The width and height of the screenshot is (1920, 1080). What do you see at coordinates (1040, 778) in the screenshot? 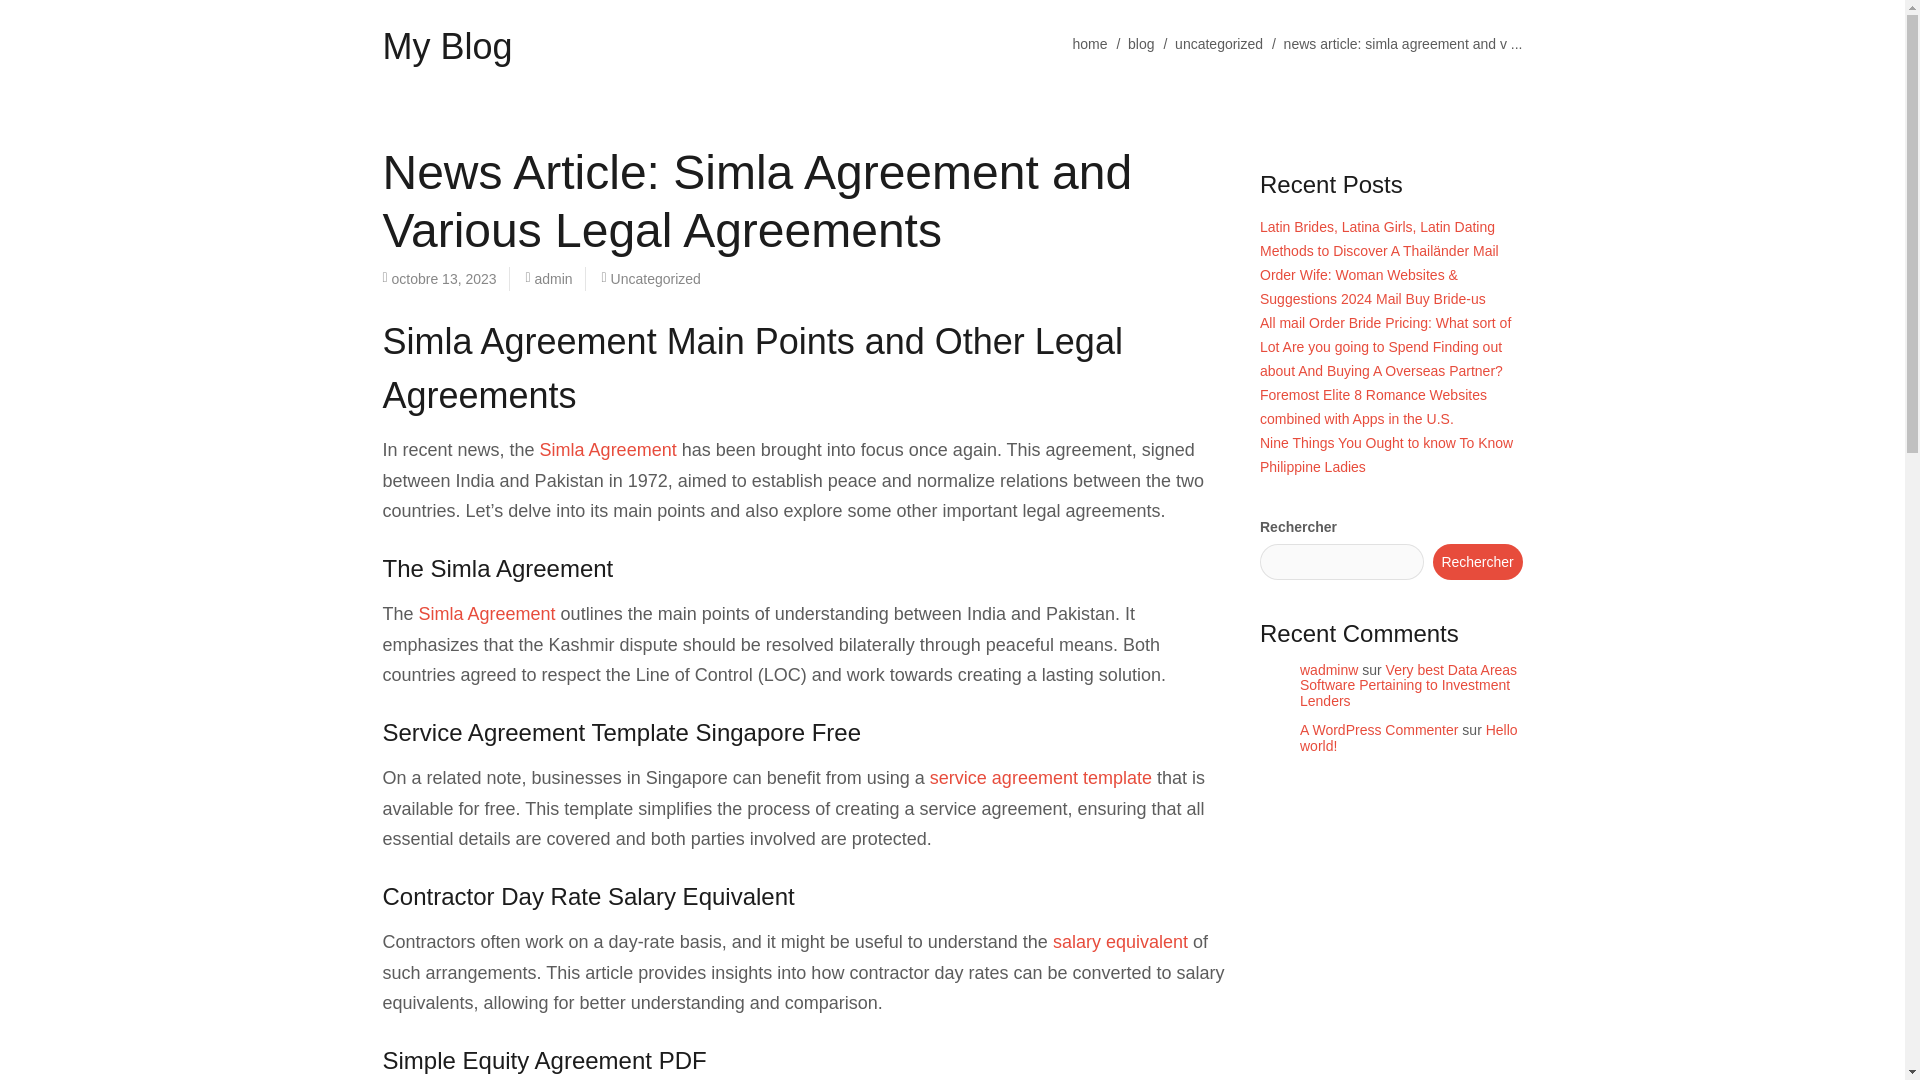
I see `service agreement template` at bounding box center [1040, 778].